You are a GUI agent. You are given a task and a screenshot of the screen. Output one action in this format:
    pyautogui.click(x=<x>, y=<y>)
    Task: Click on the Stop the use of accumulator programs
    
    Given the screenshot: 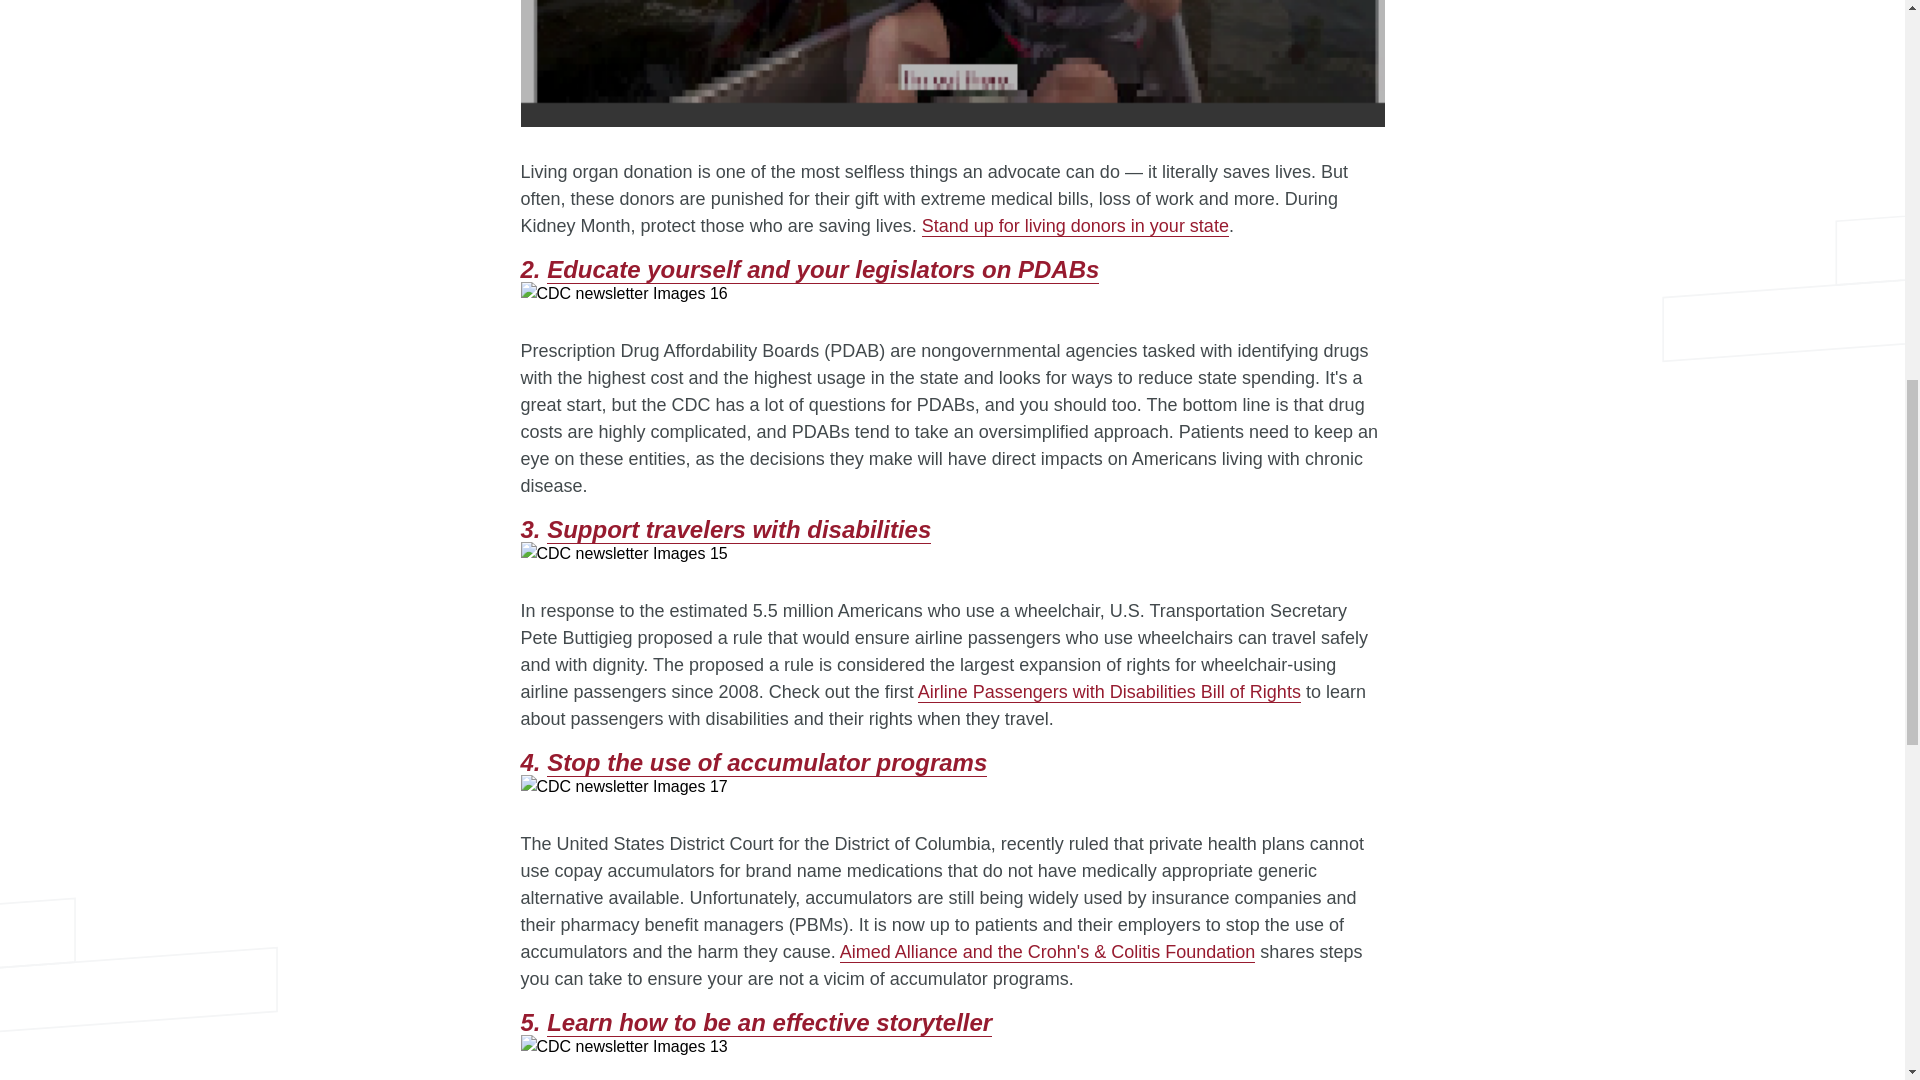 What is the action you would take?
    pyautogui.click(x=766, y=762)
    